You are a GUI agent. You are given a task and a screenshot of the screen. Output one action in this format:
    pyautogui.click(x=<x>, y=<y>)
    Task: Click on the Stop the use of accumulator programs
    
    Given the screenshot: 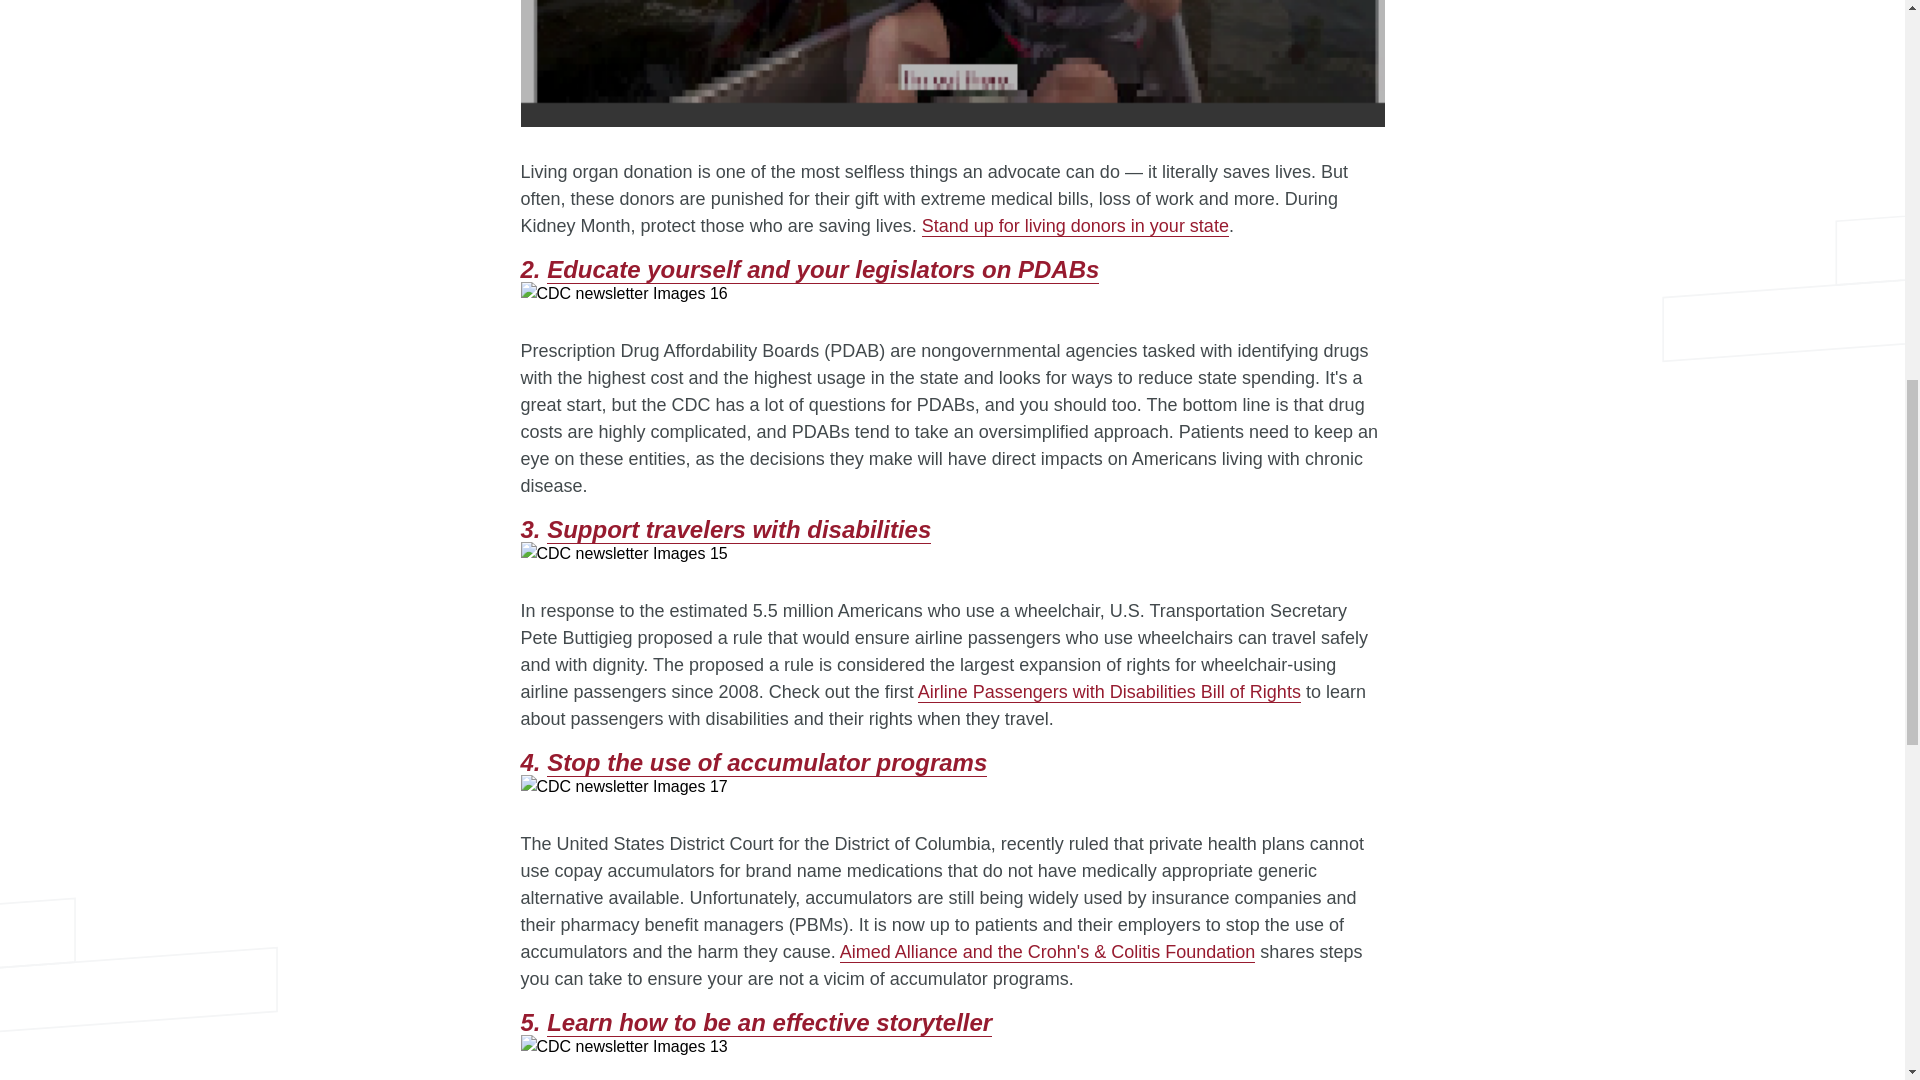 What is the action you would take?
    pyautogui.click(x=766, y=762)
    